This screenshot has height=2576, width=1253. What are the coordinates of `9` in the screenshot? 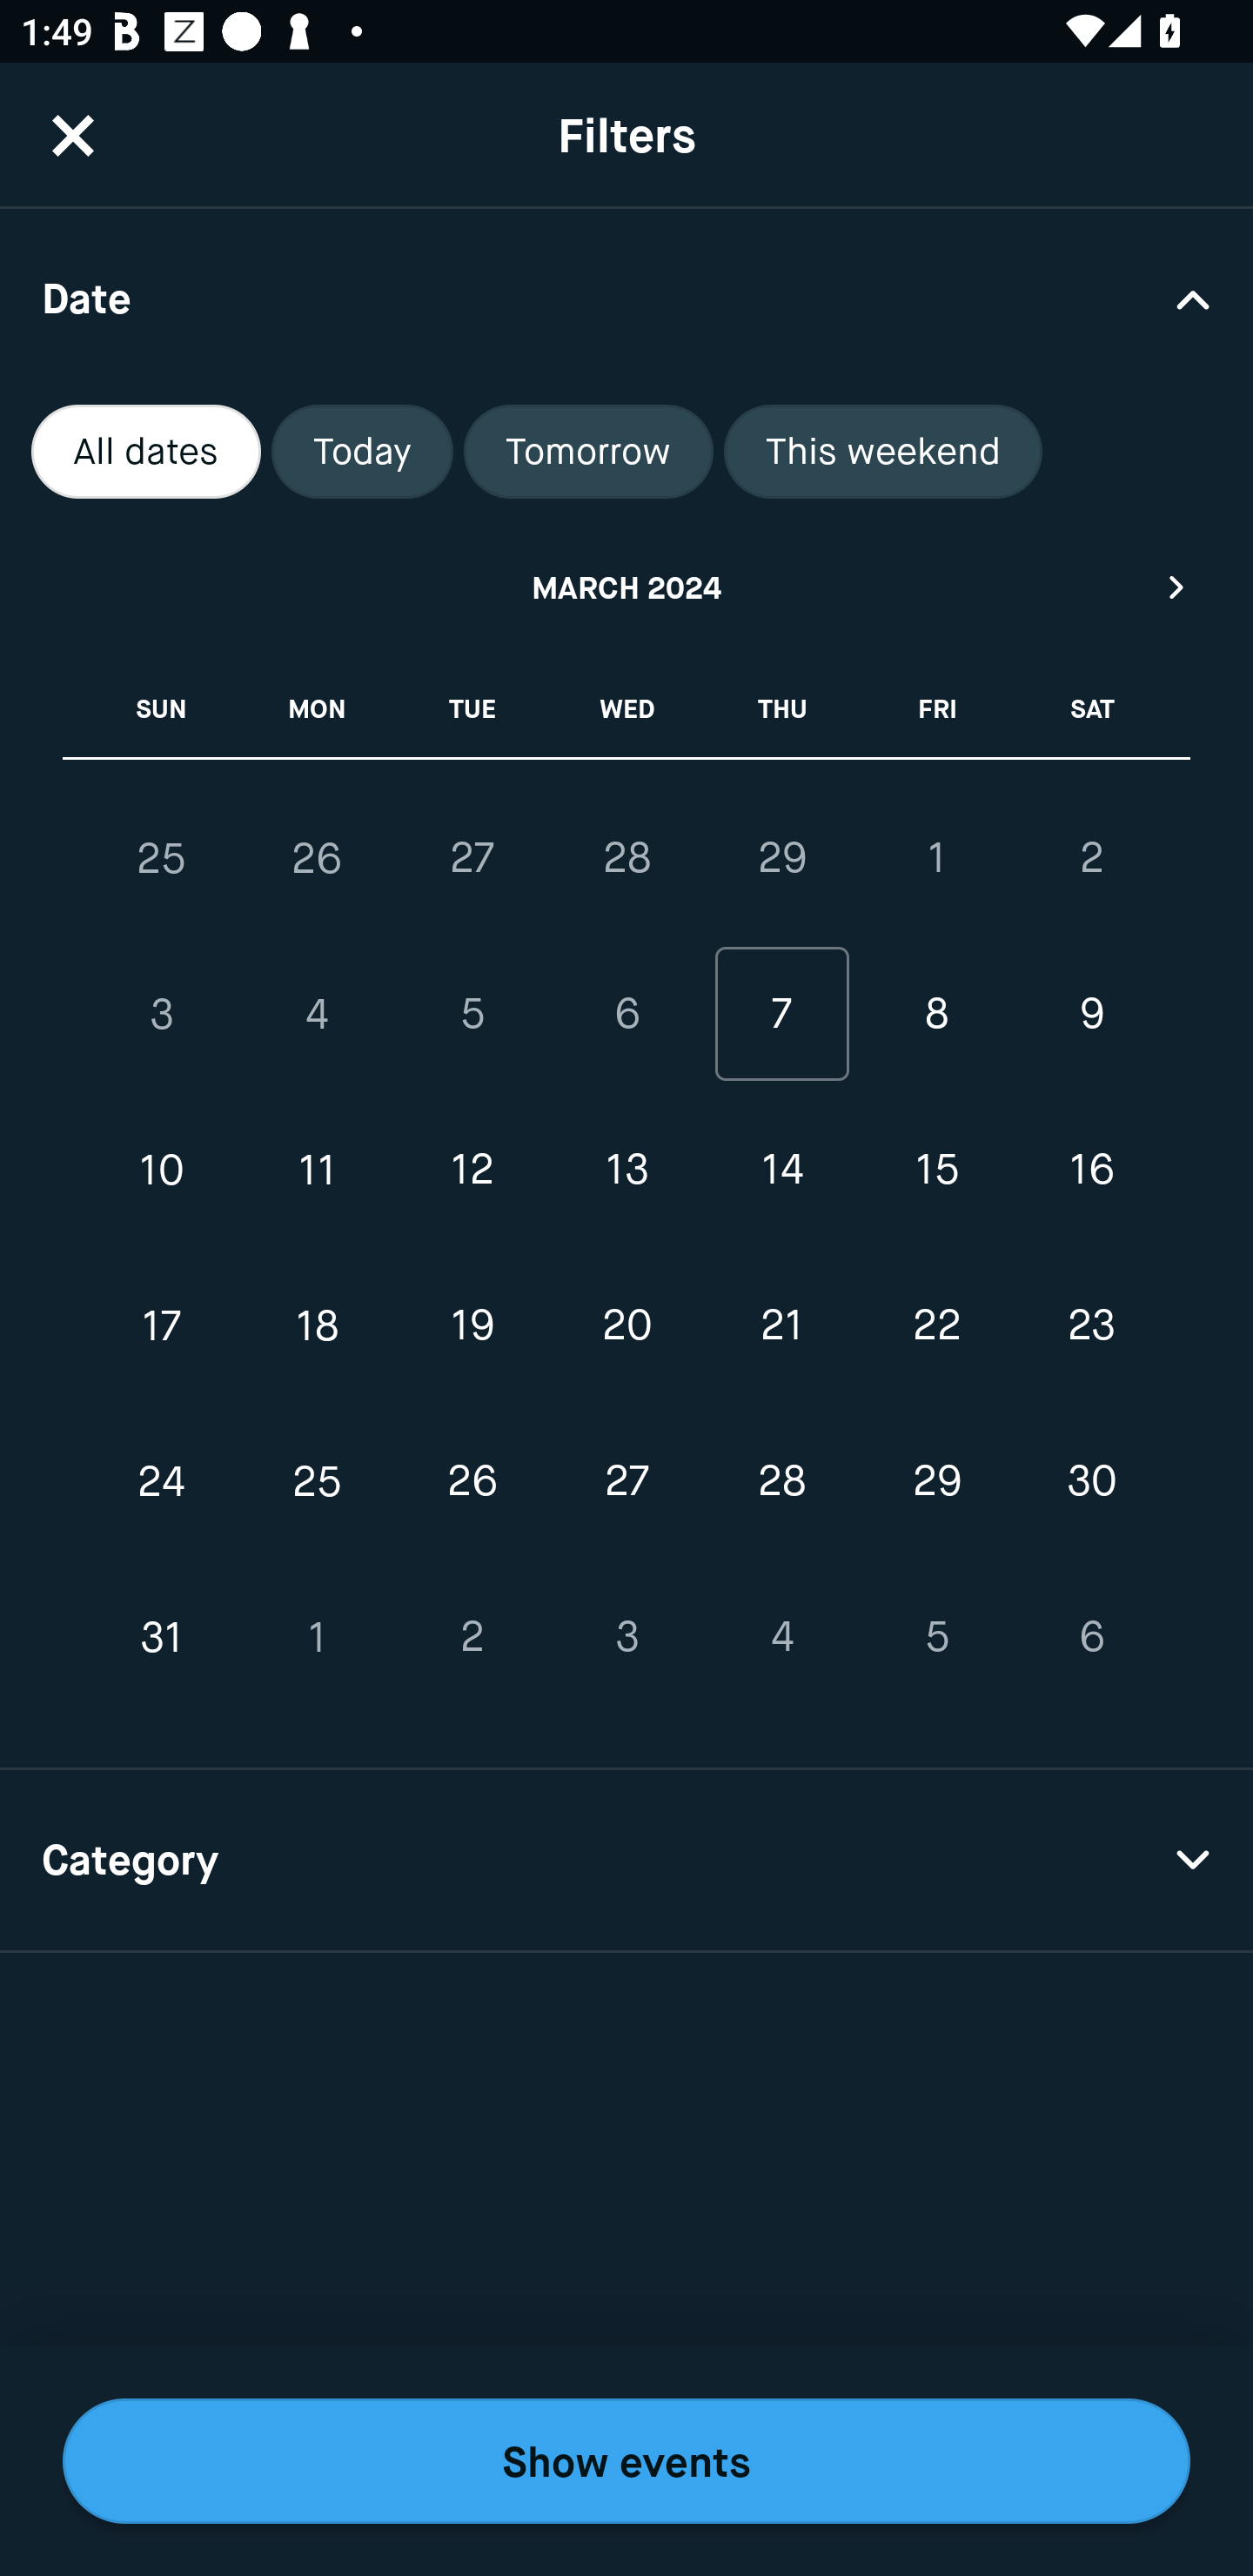 It's located at (1091, 1015).